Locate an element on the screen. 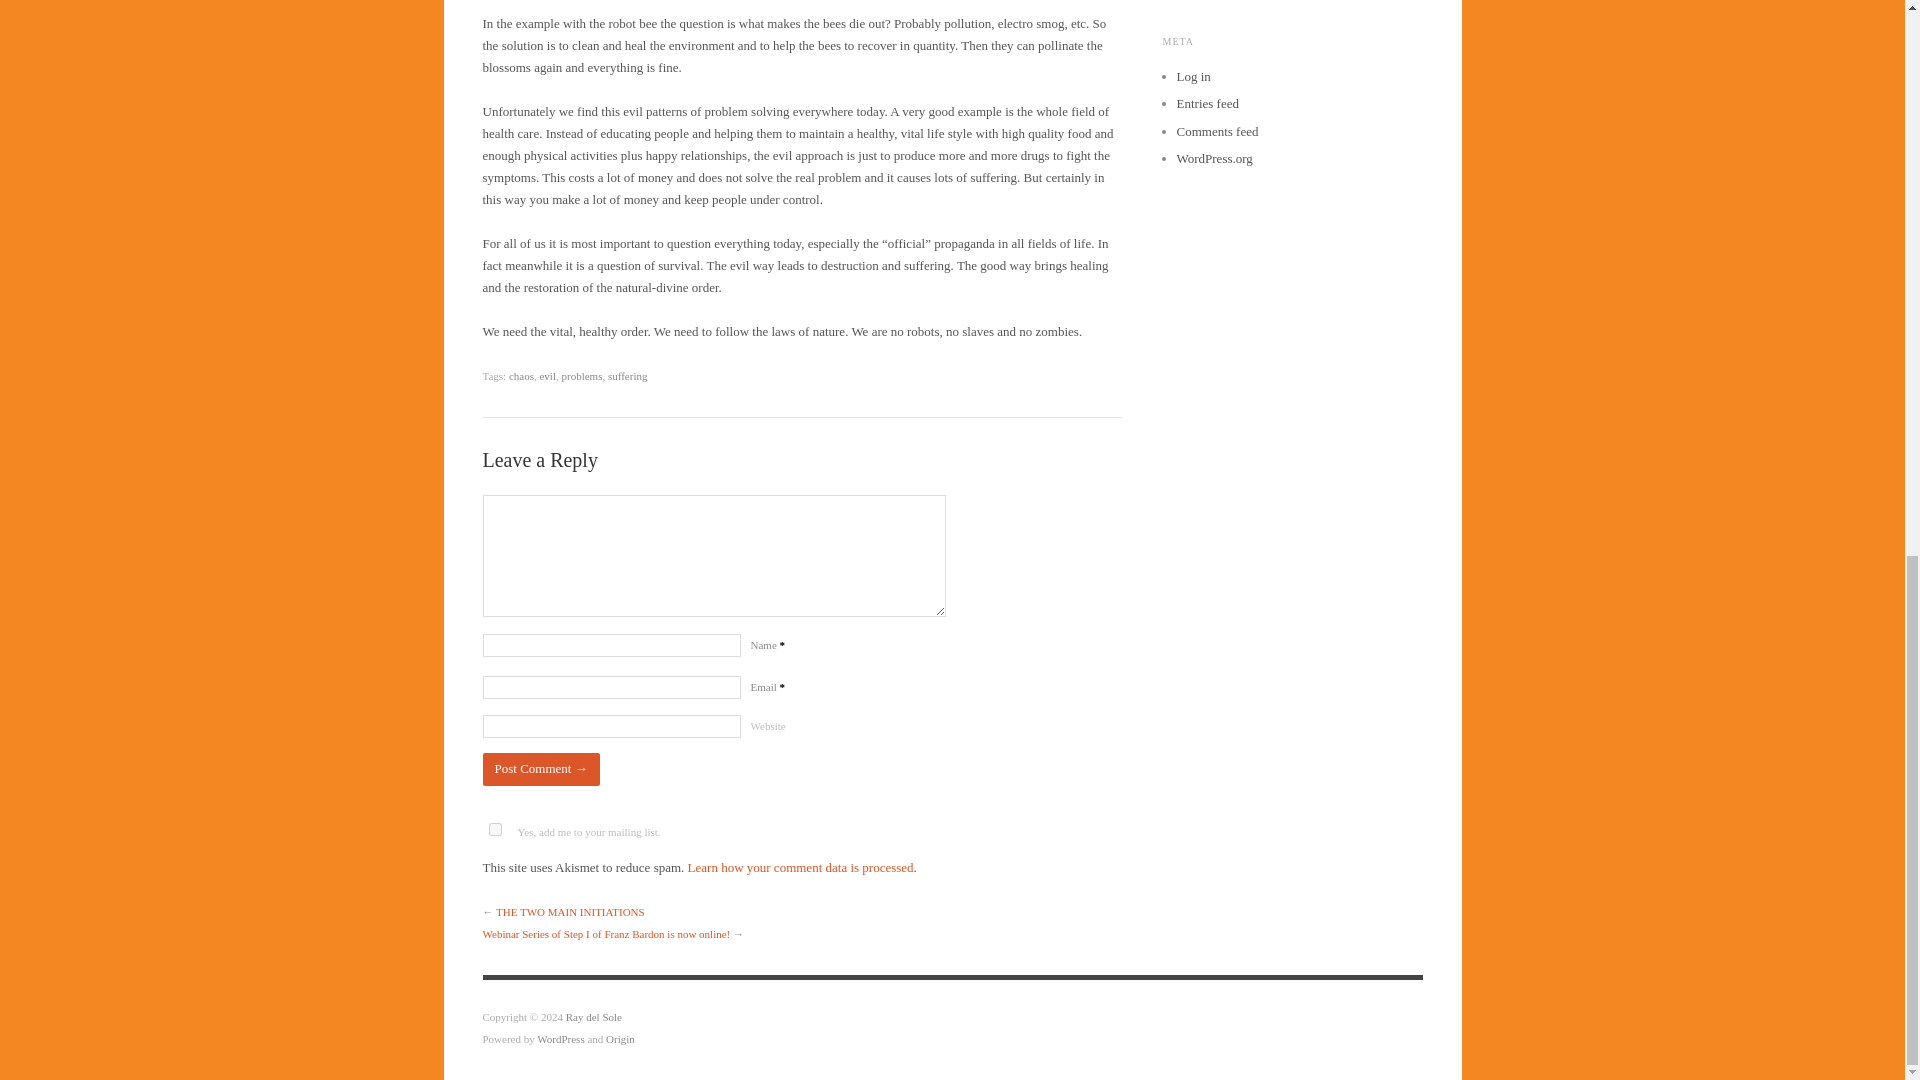  Comments feed is located at coordinates (1216, 132).